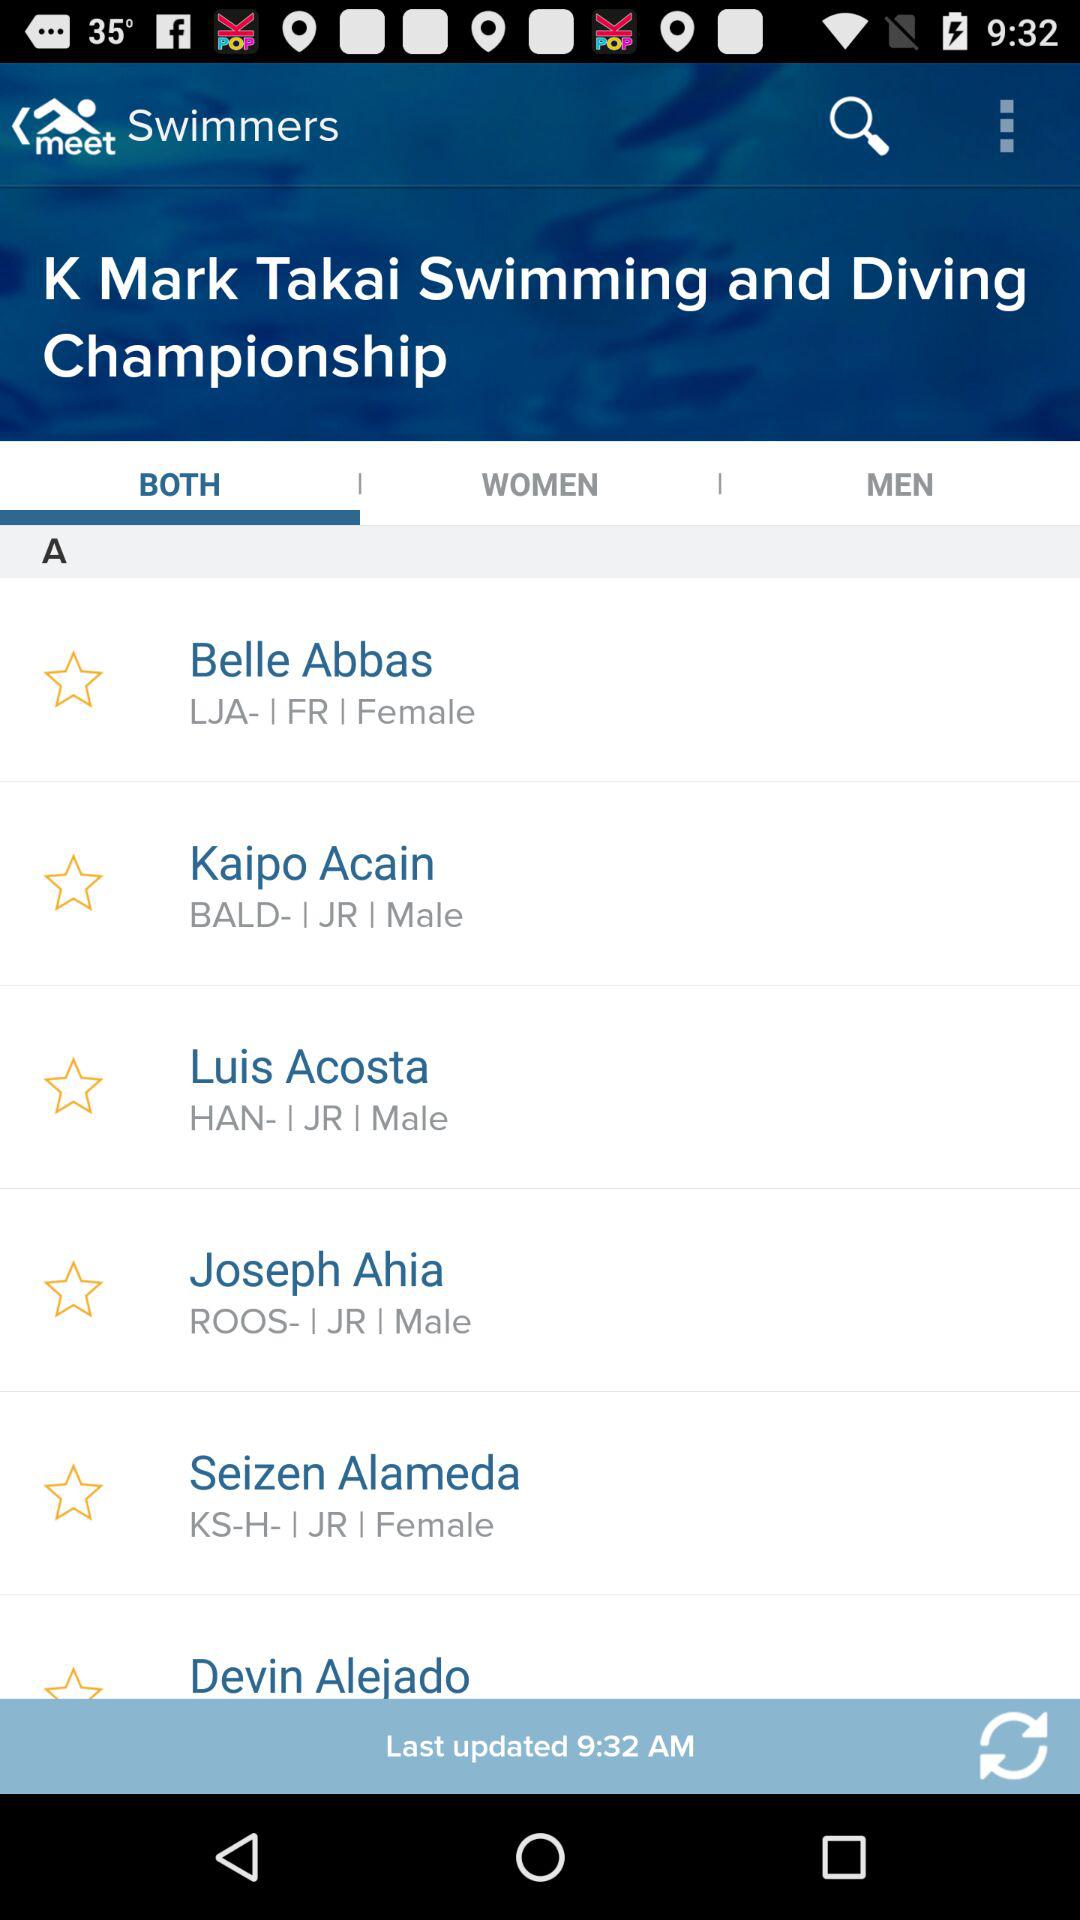 The height and width of the screenshot is (1920, 1080). What do you see at coordinates (1001, 1746) in the screenshot?
I see `refresh` at bounding box center [1001, 1746].